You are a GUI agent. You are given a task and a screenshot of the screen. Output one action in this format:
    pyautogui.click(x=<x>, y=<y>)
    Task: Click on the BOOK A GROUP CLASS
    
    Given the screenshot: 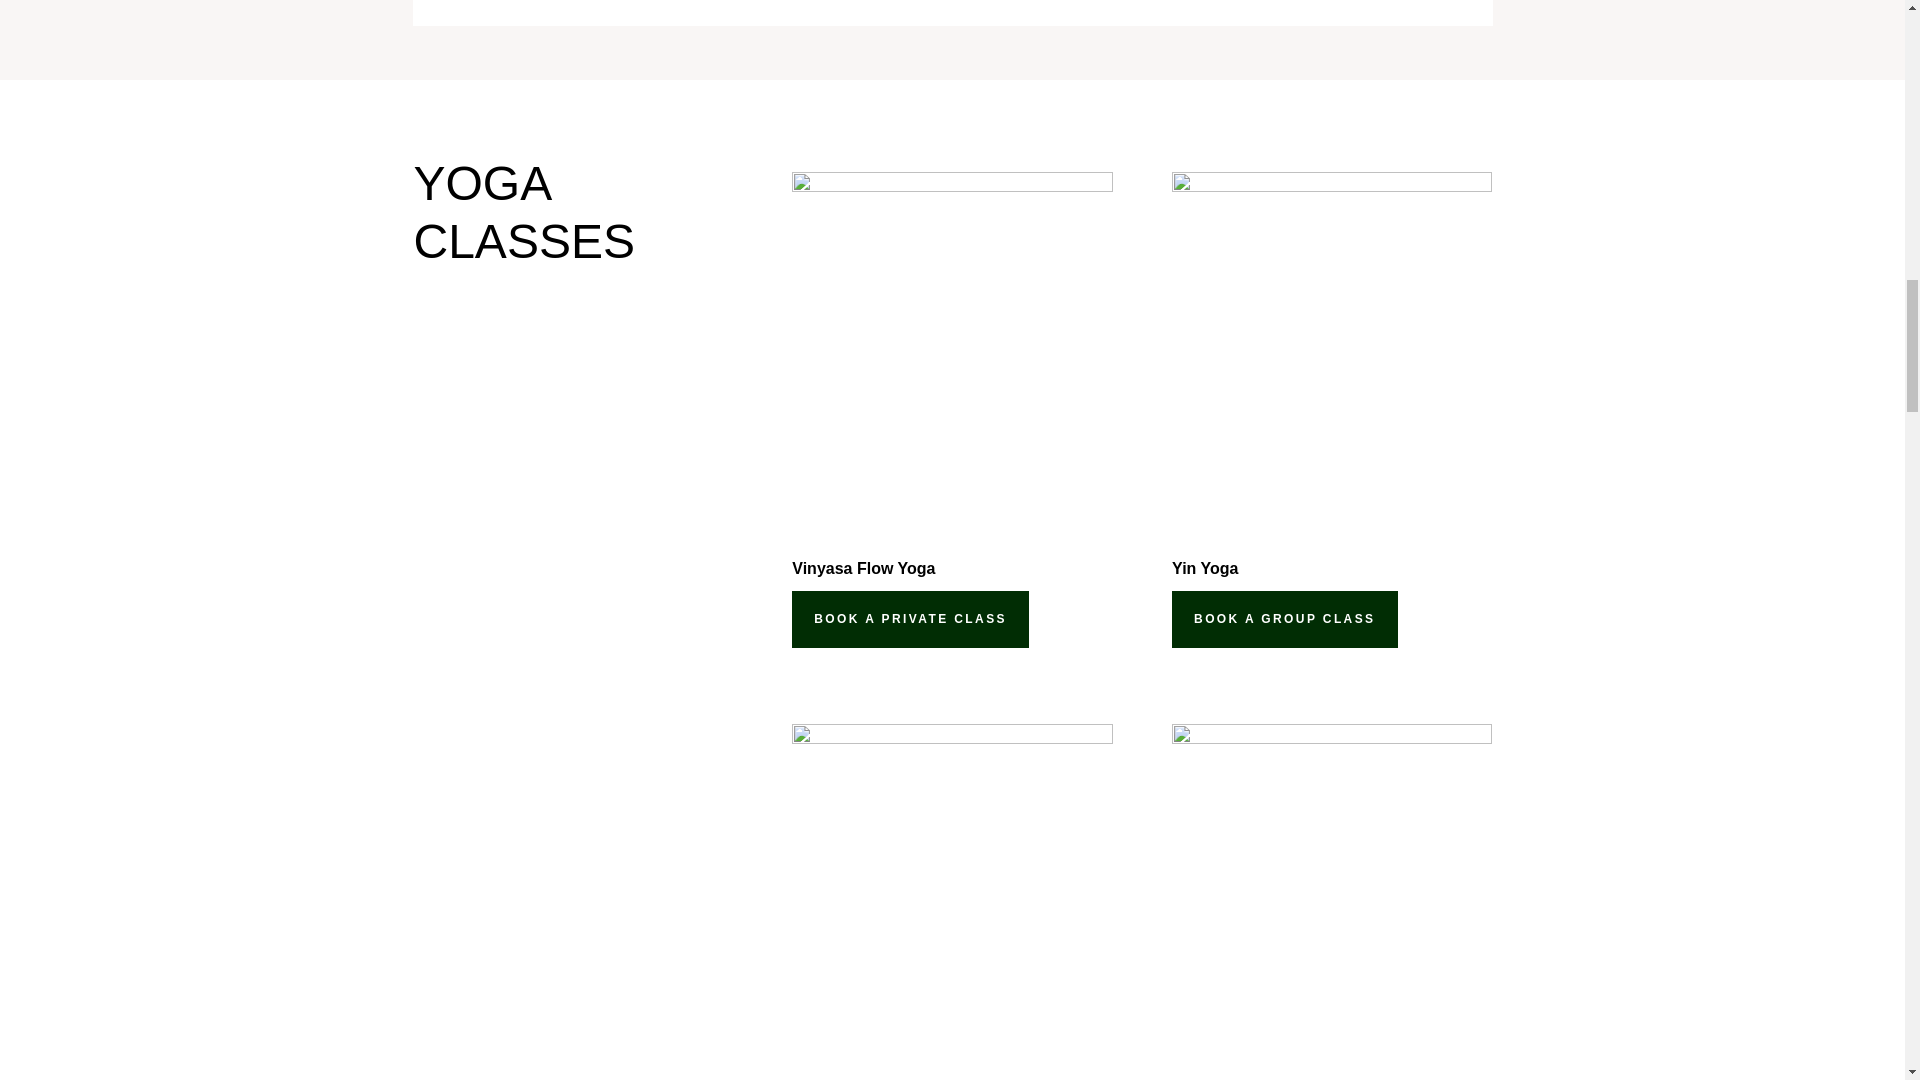 What is the action you would take?
    pyautogui.click(x=1284, y=618)
    